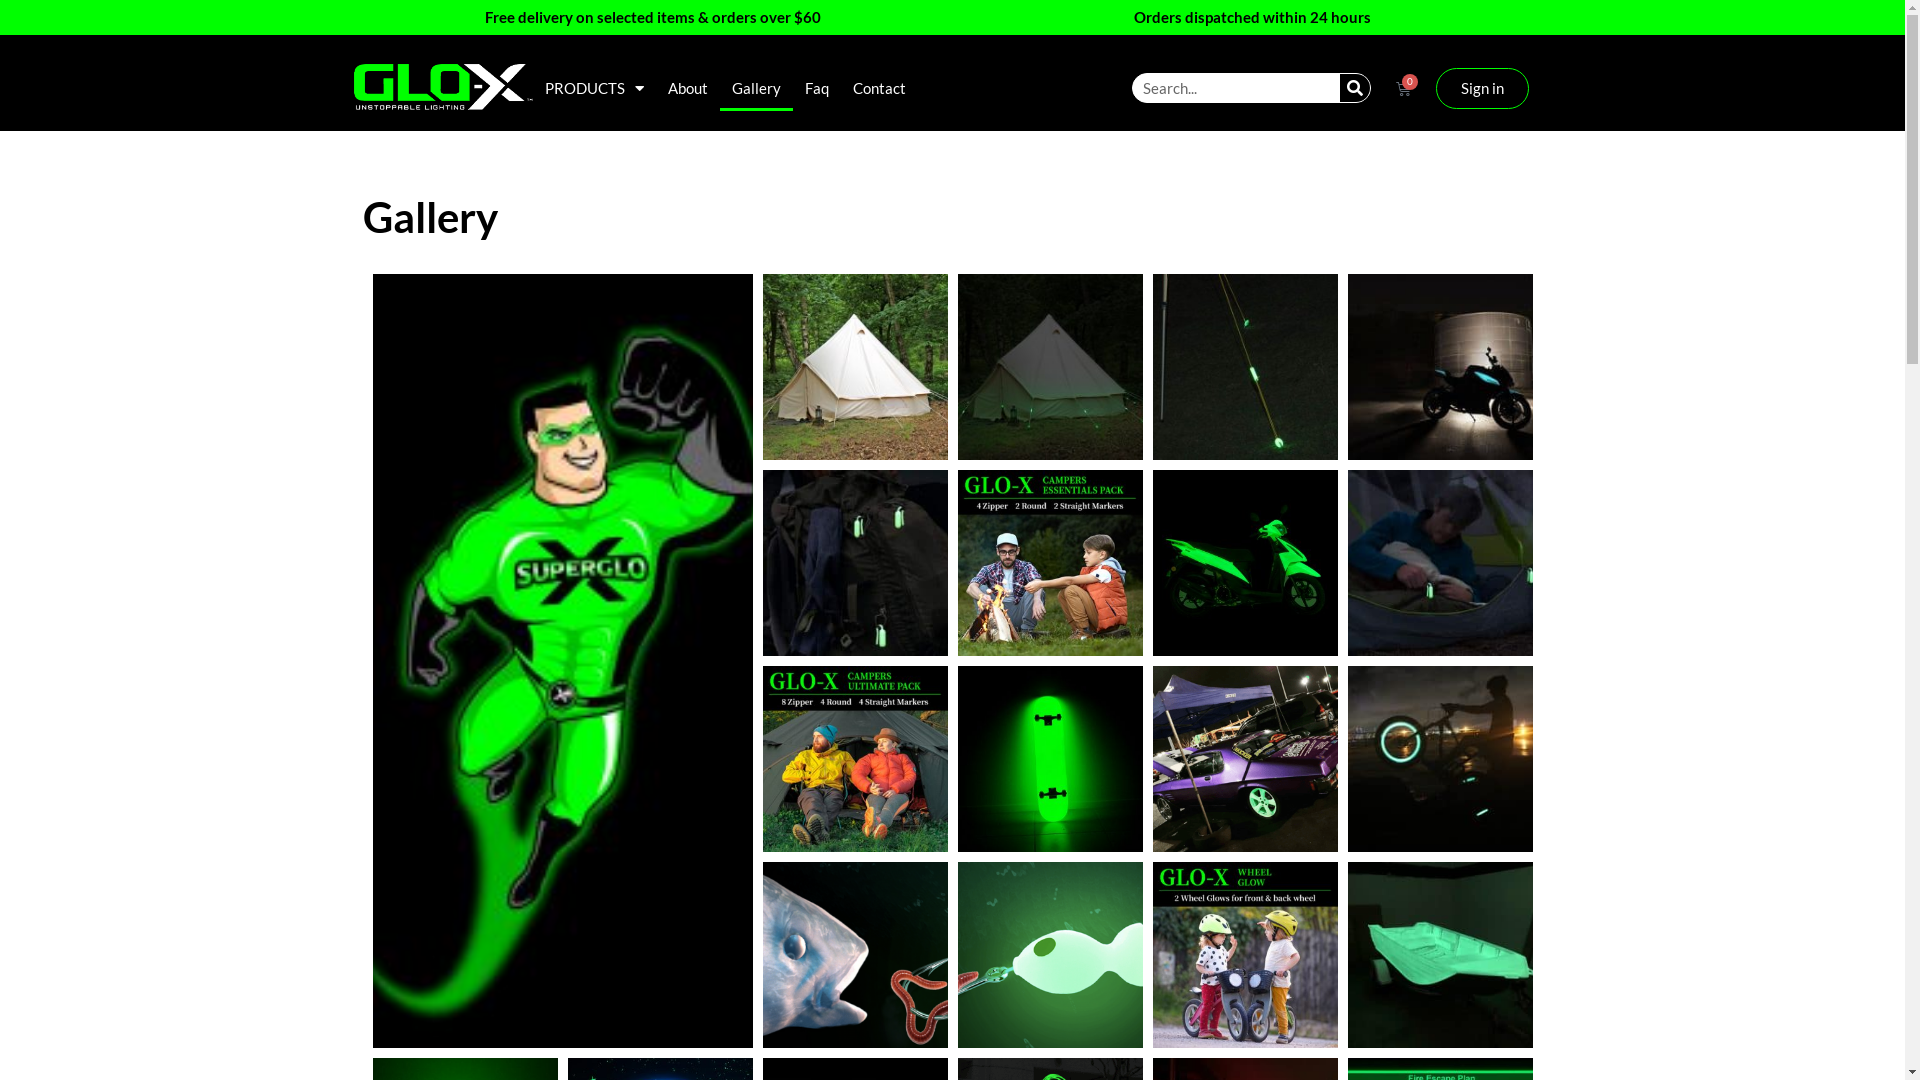 The width and height of the screenshot is (1920, 1080). Describe the element at coordinates (1050, 367) in the screenshot. I see `tent Night` at that location.